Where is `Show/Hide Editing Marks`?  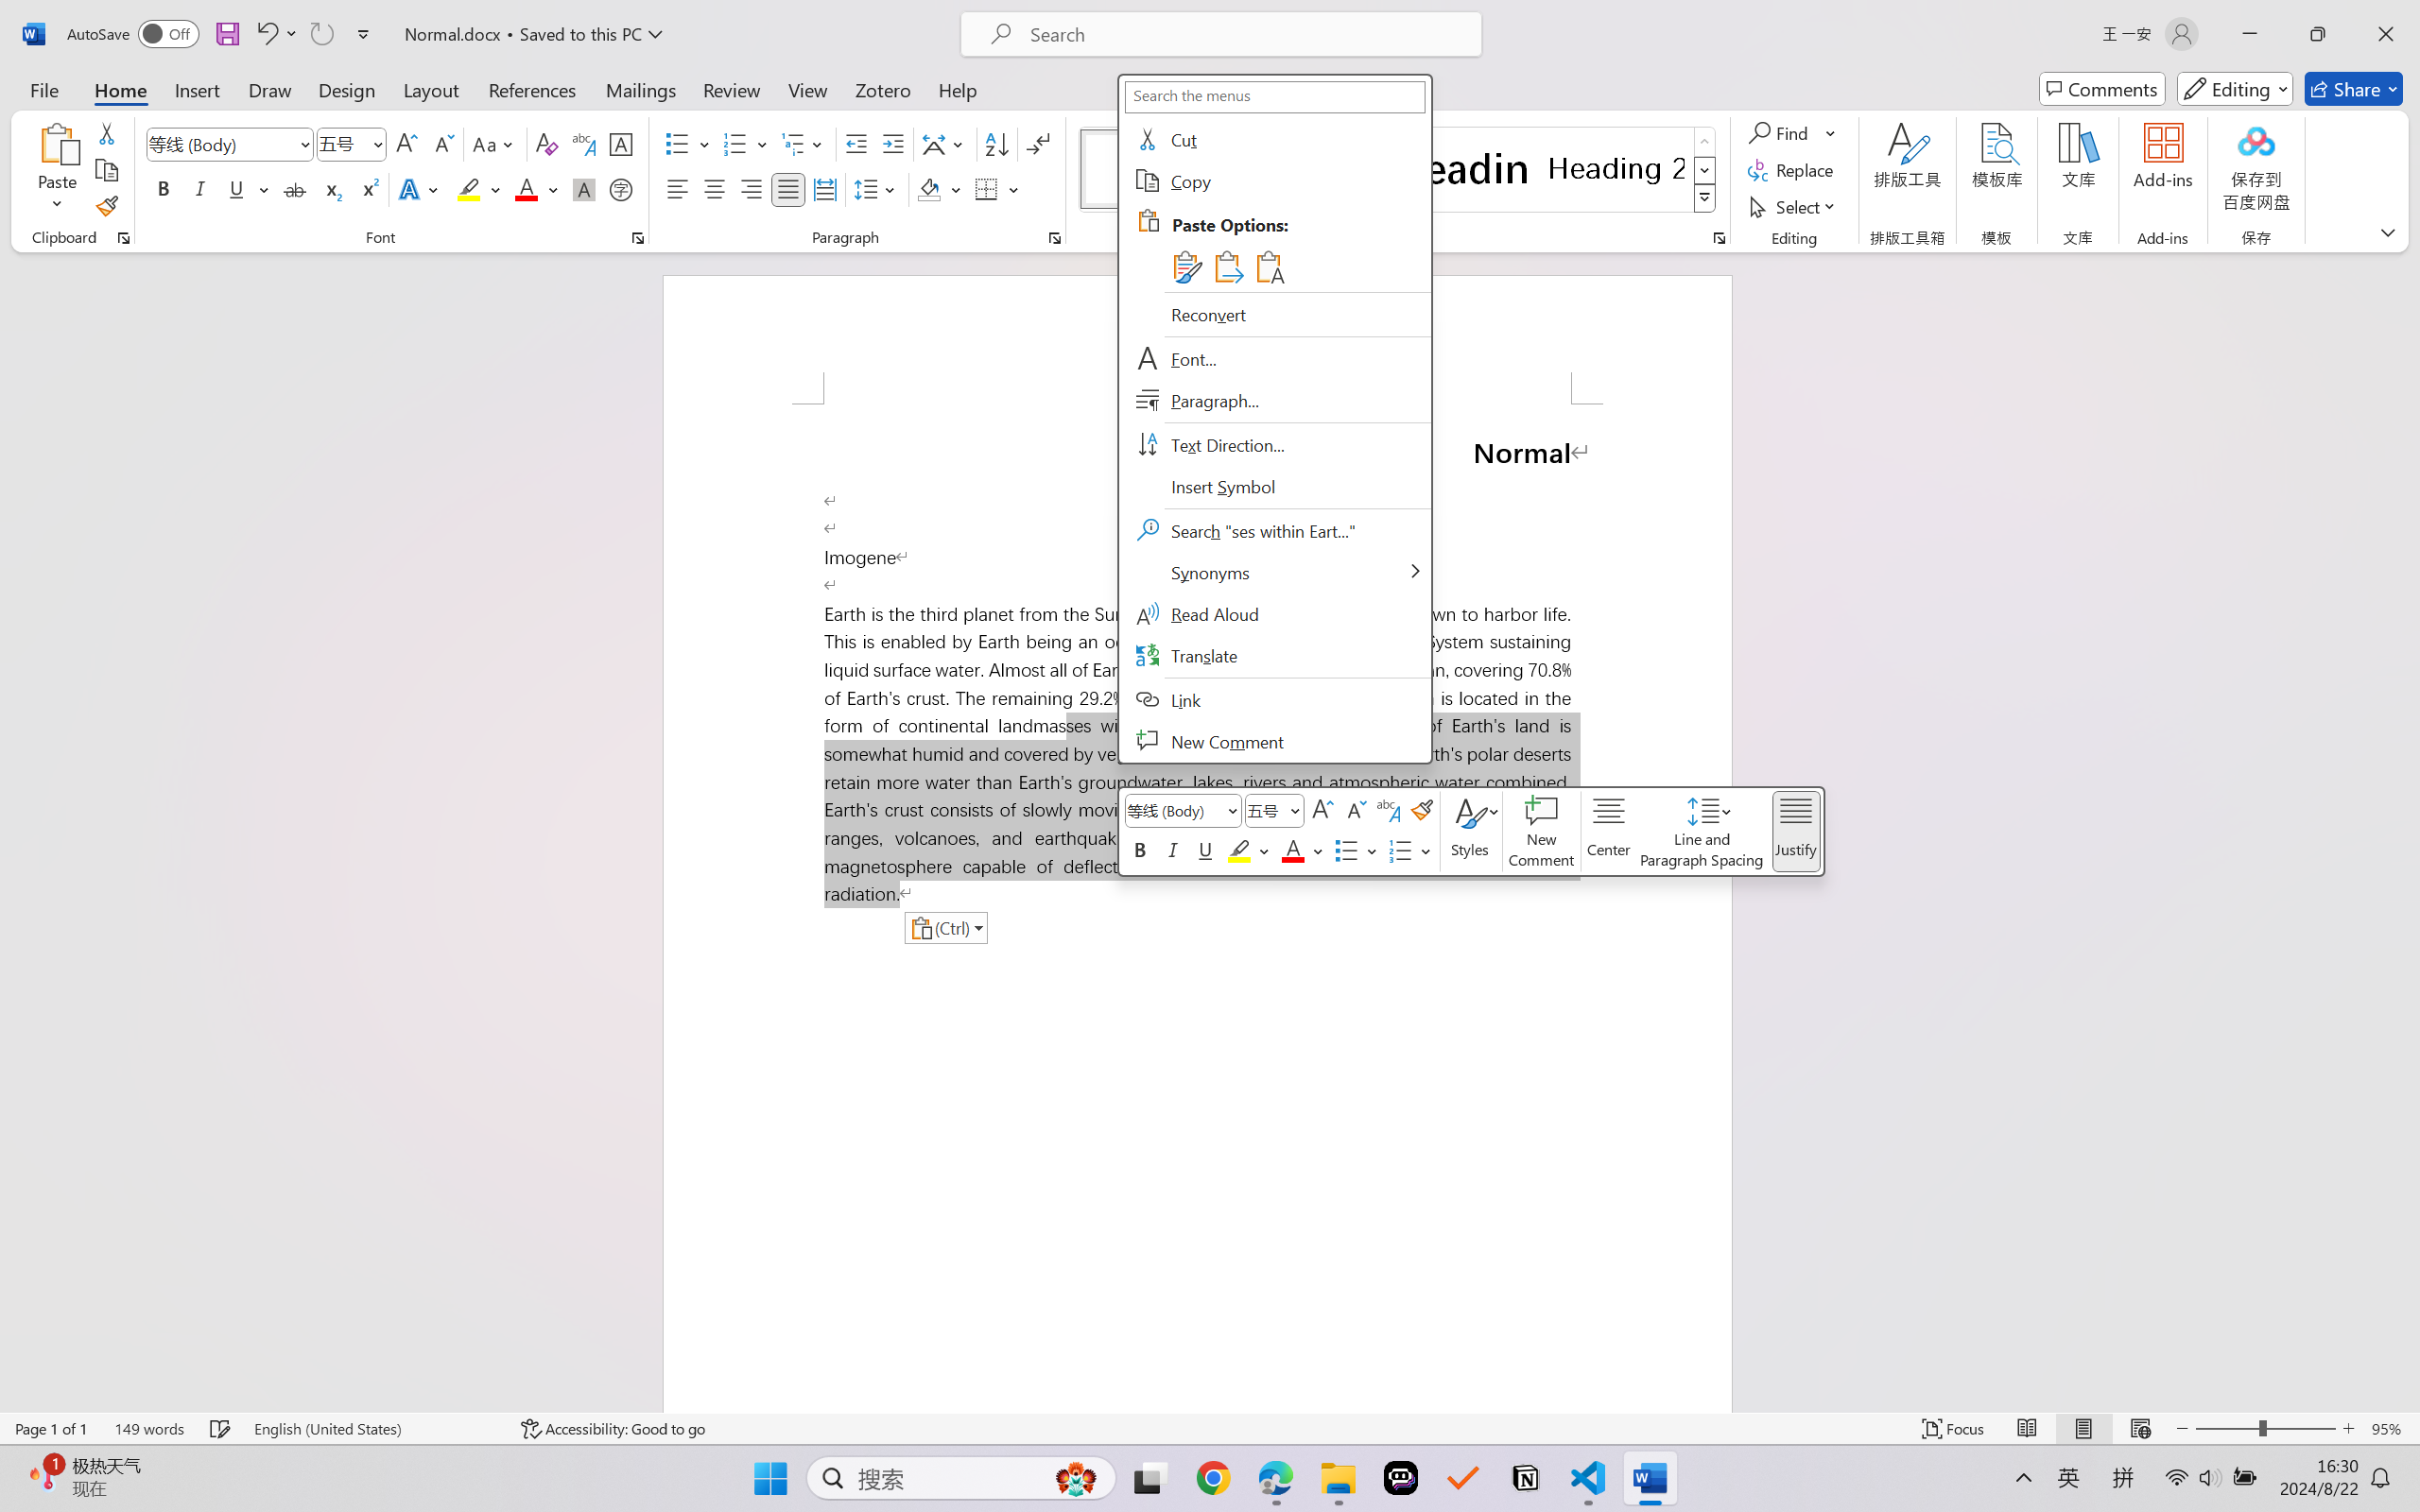 Show/Hide Editing Marks is located at coordinates (1038, 144).